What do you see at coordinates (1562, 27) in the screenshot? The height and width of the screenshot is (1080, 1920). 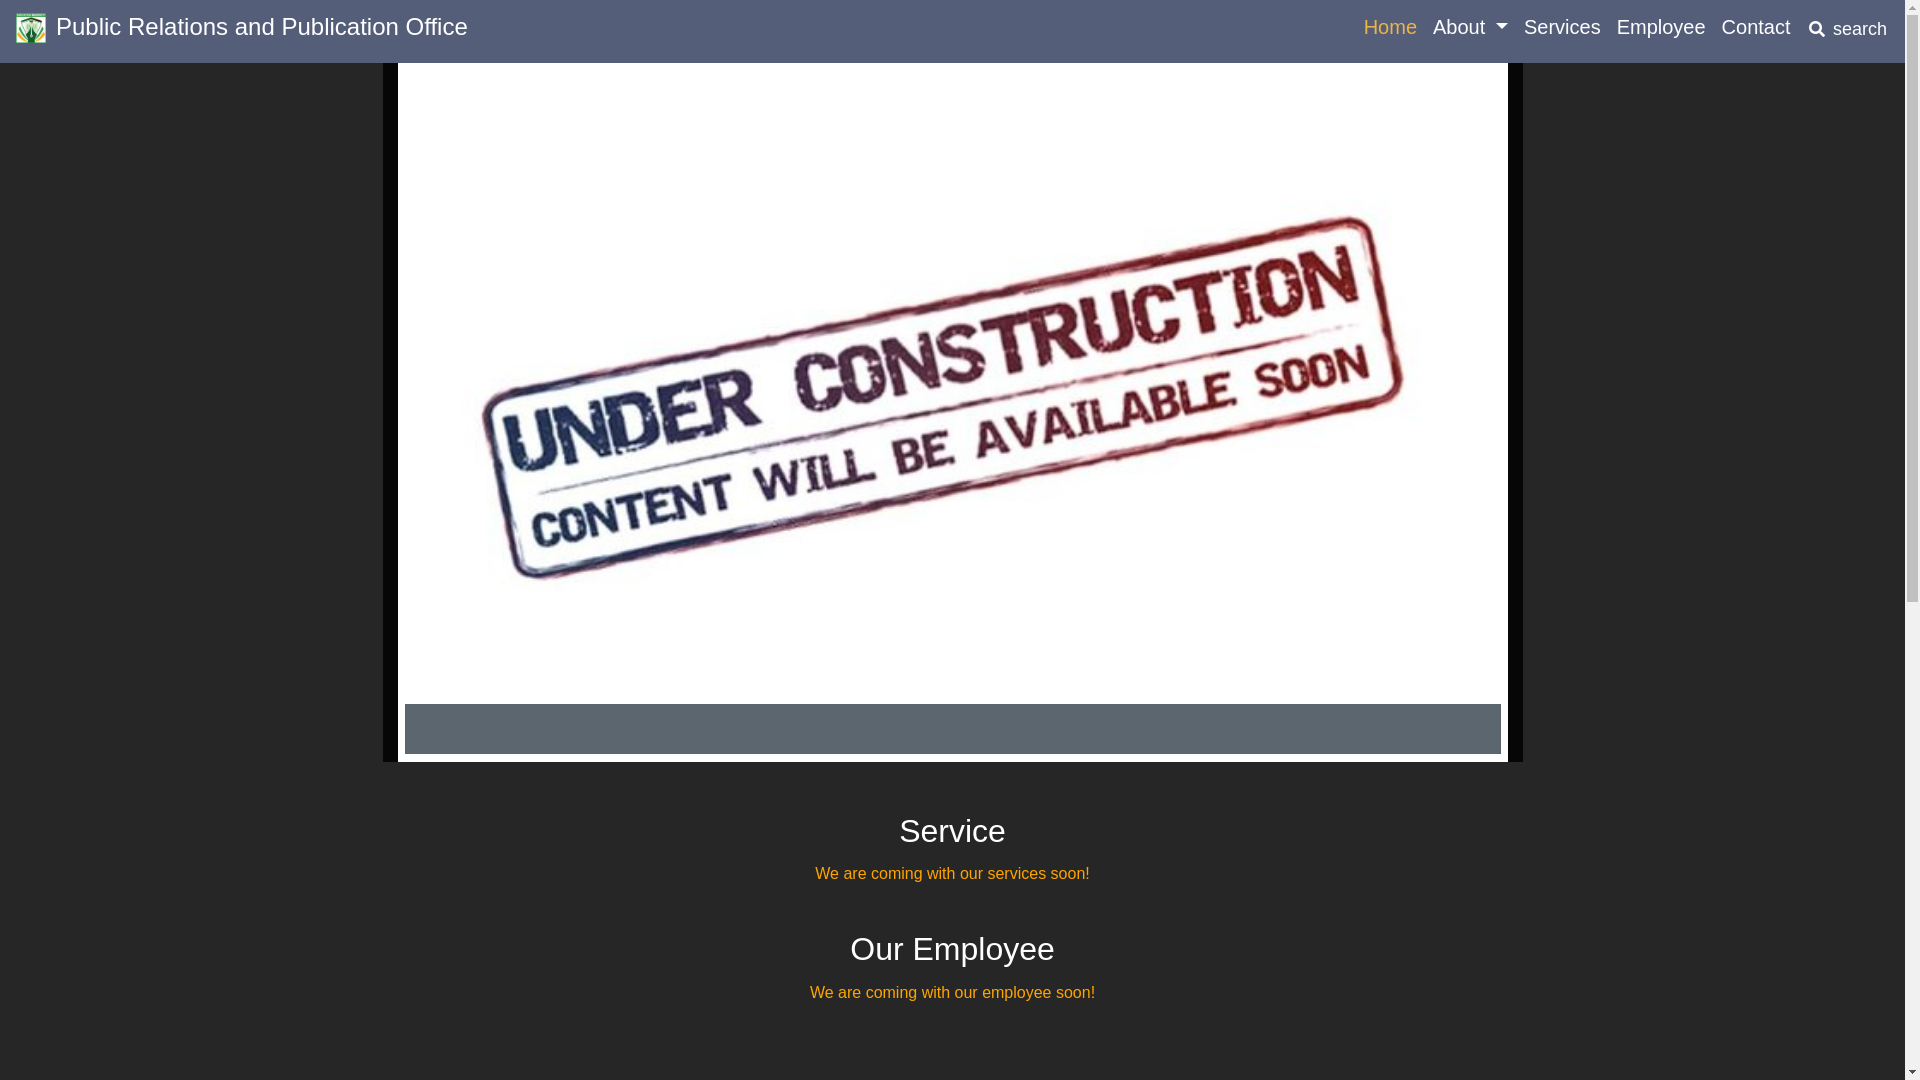 I see `Services` at bounding box center [1562, 27].